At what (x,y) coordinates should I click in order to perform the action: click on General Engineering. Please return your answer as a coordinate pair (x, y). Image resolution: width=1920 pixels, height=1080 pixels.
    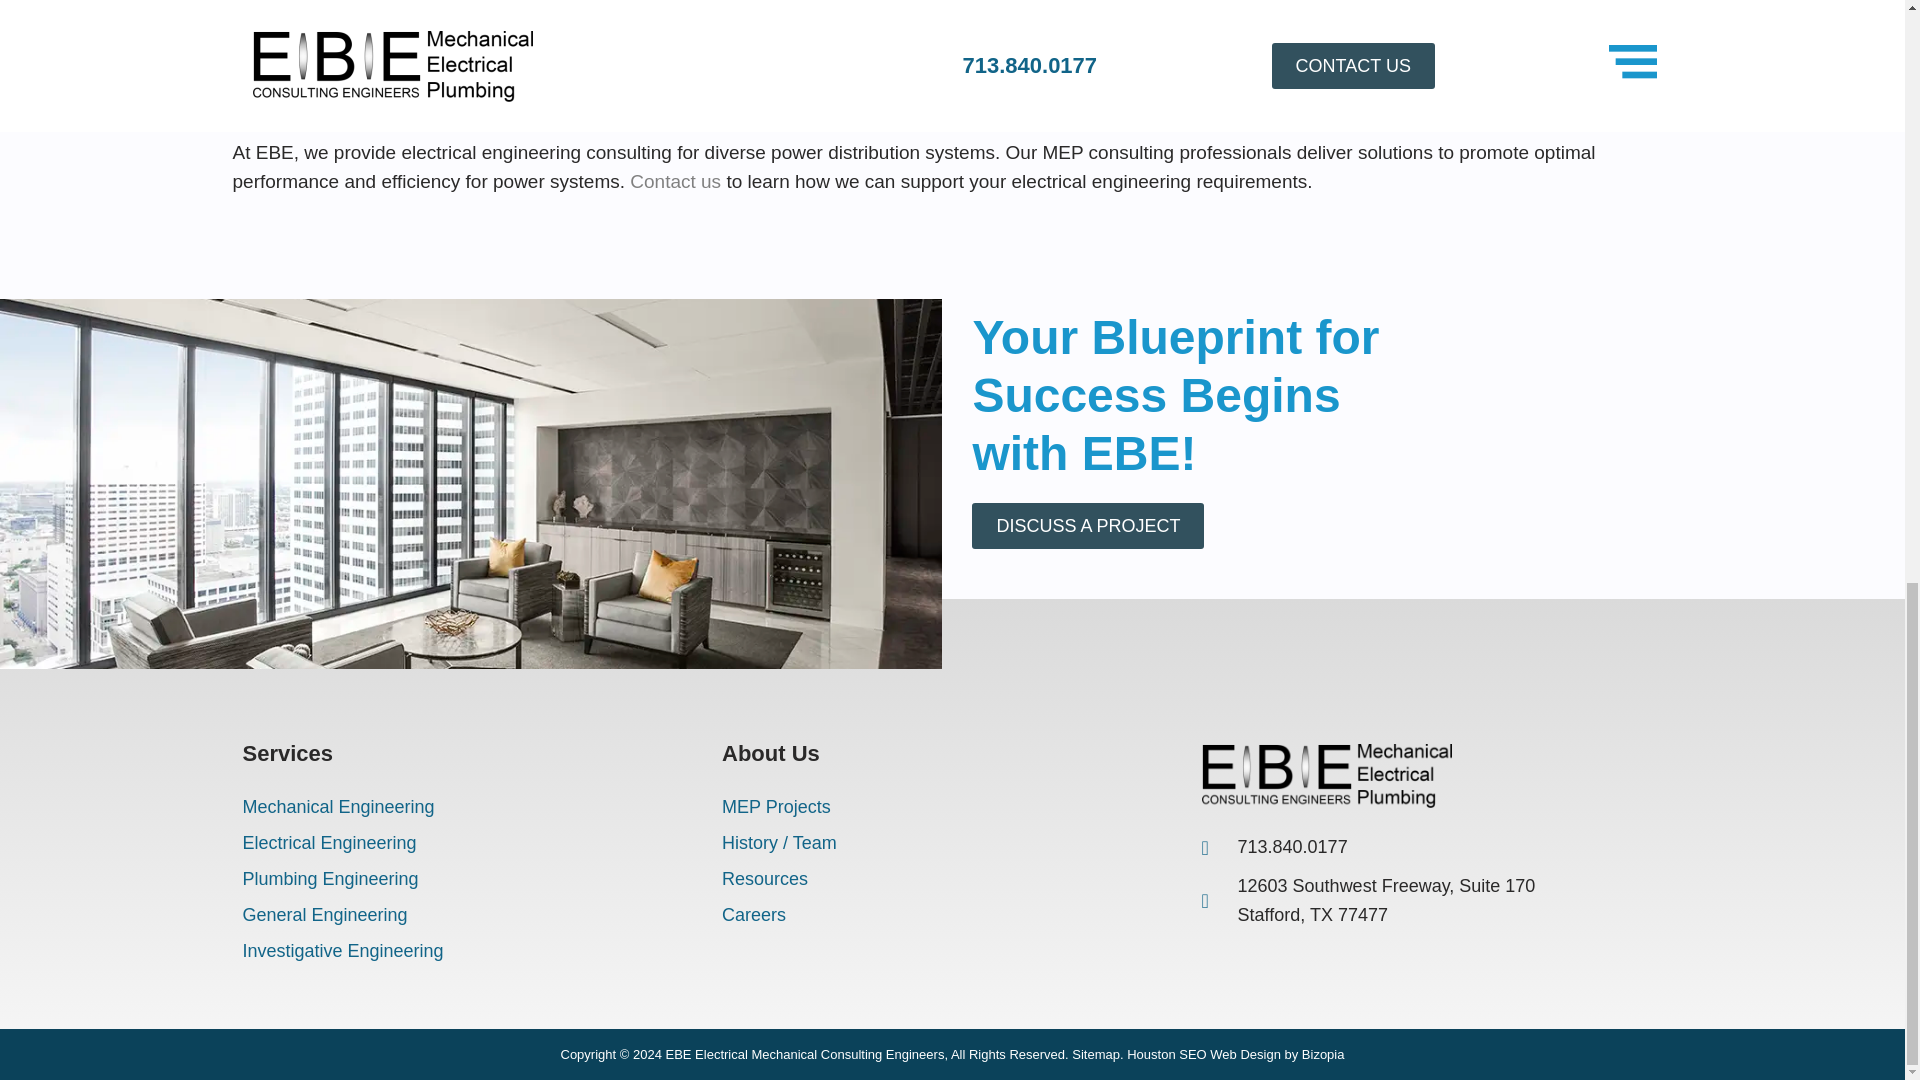
    Looking at the image, I should click on (472, 915).